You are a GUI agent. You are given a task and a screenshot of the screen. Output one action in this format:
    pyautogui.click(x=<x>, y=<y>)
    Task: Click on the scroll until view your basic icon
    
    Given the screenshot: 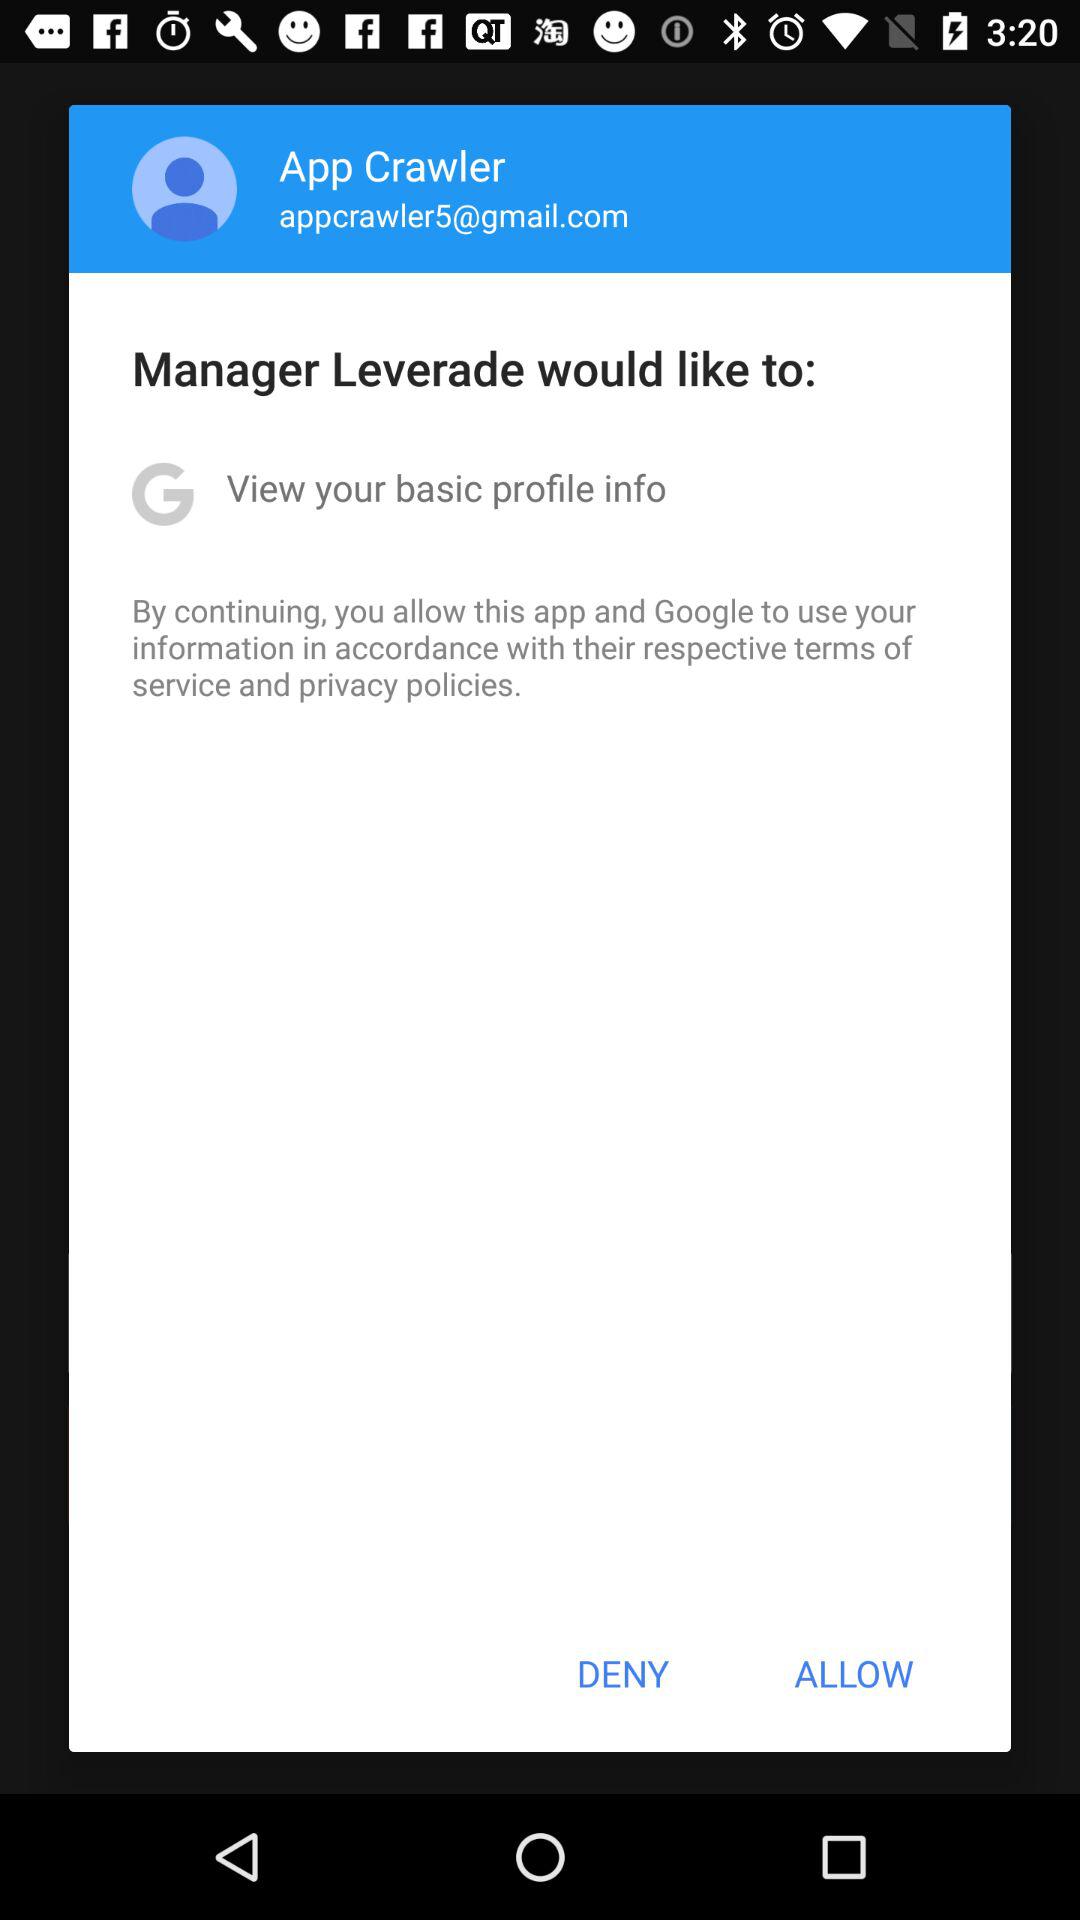 What is the action you would take?
    pyautogui.click(x=446, y=487)
    